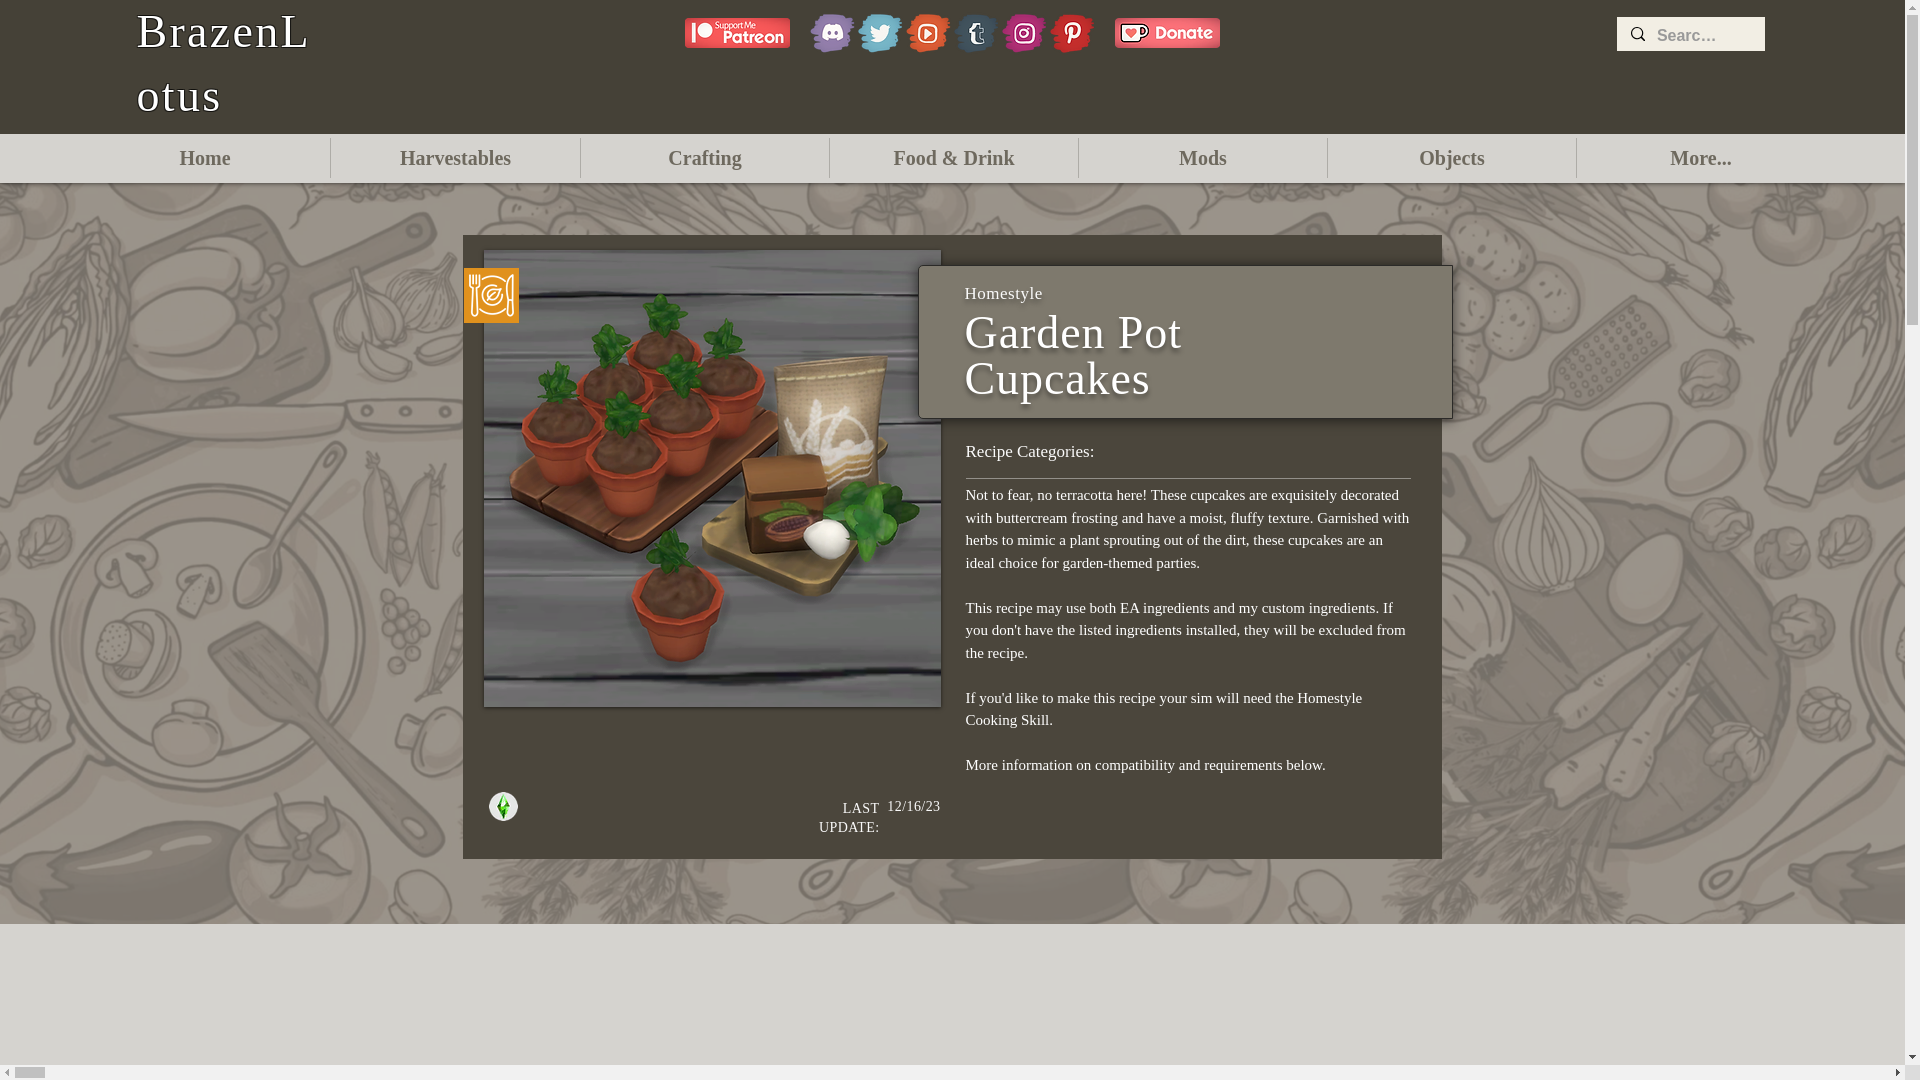  What do you see at coordinates (222, 63) in the screenshot?
I see `BrazenLotus` at bounding box center [222, 63].